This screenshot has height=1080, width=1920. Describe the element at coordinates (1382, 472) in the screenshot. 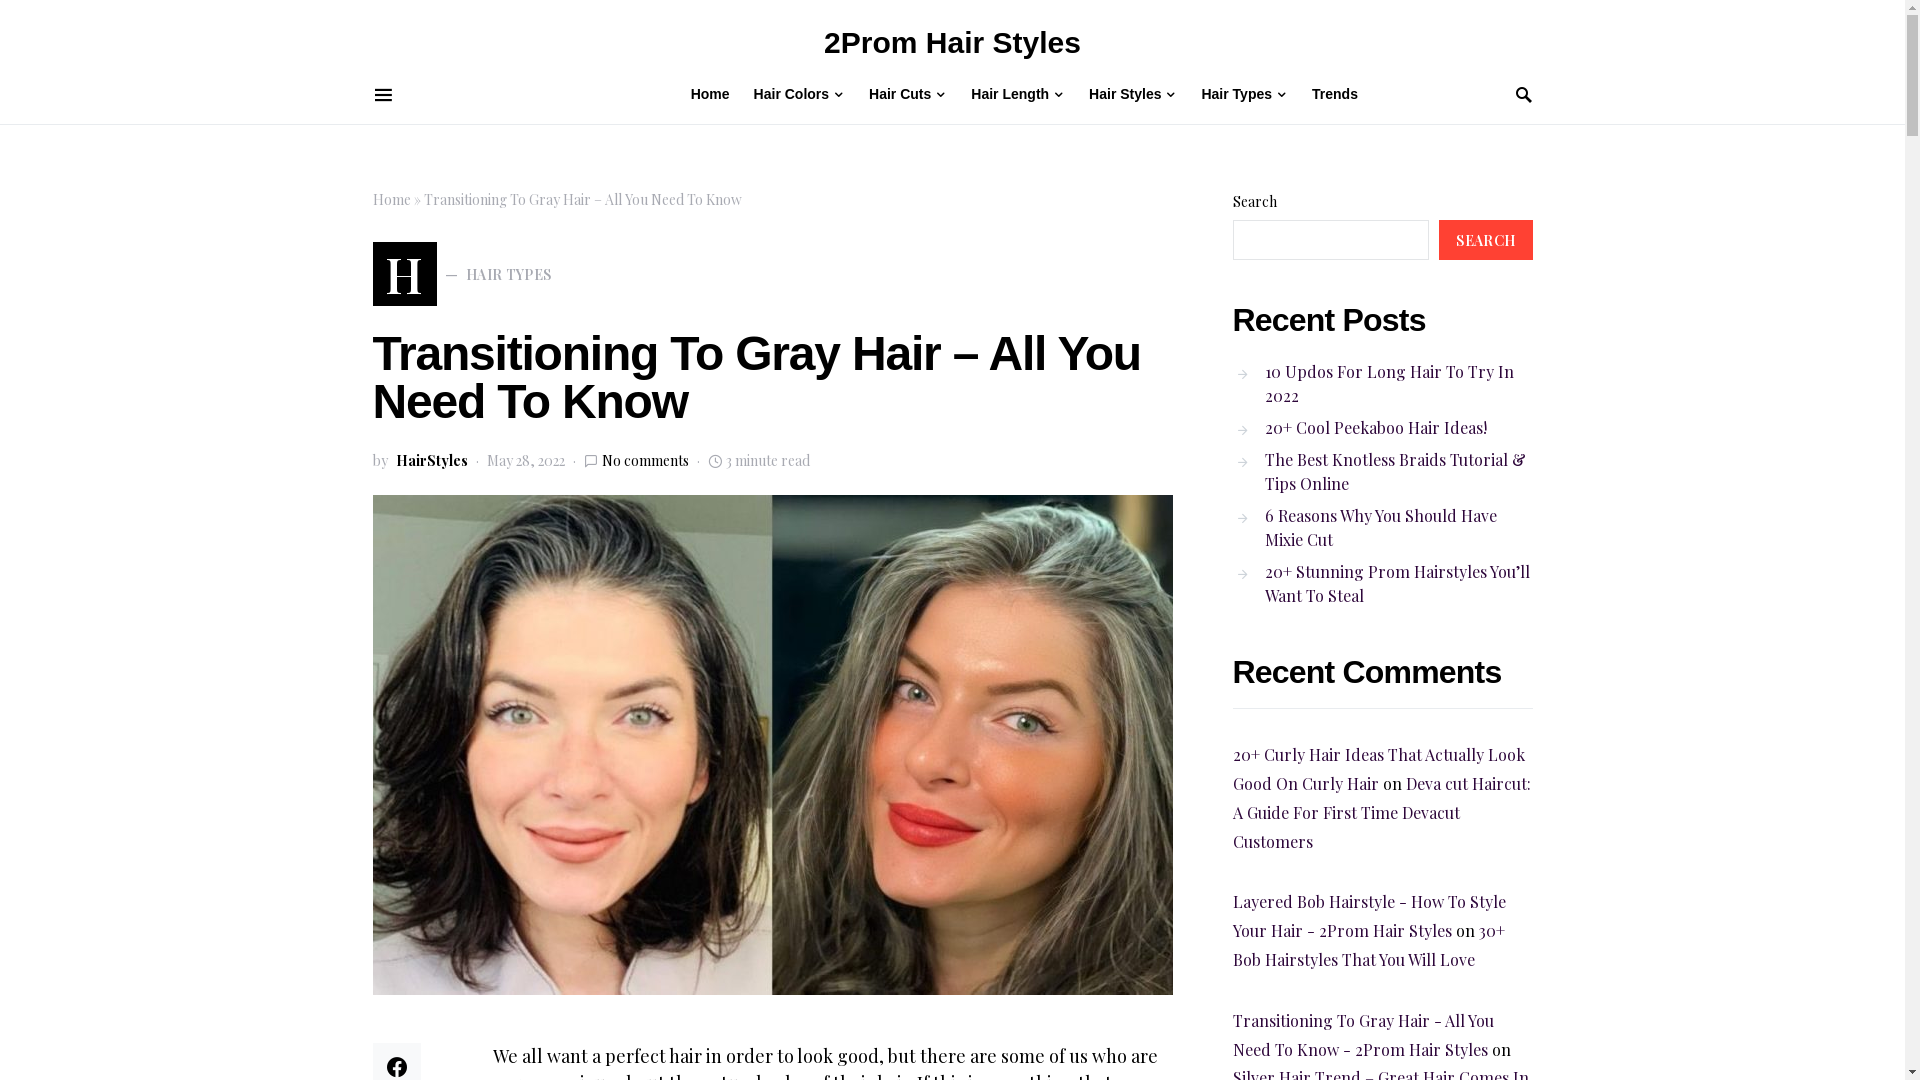

I see `The Best Knotless Braids Tutorial & Tips Online` at that location.